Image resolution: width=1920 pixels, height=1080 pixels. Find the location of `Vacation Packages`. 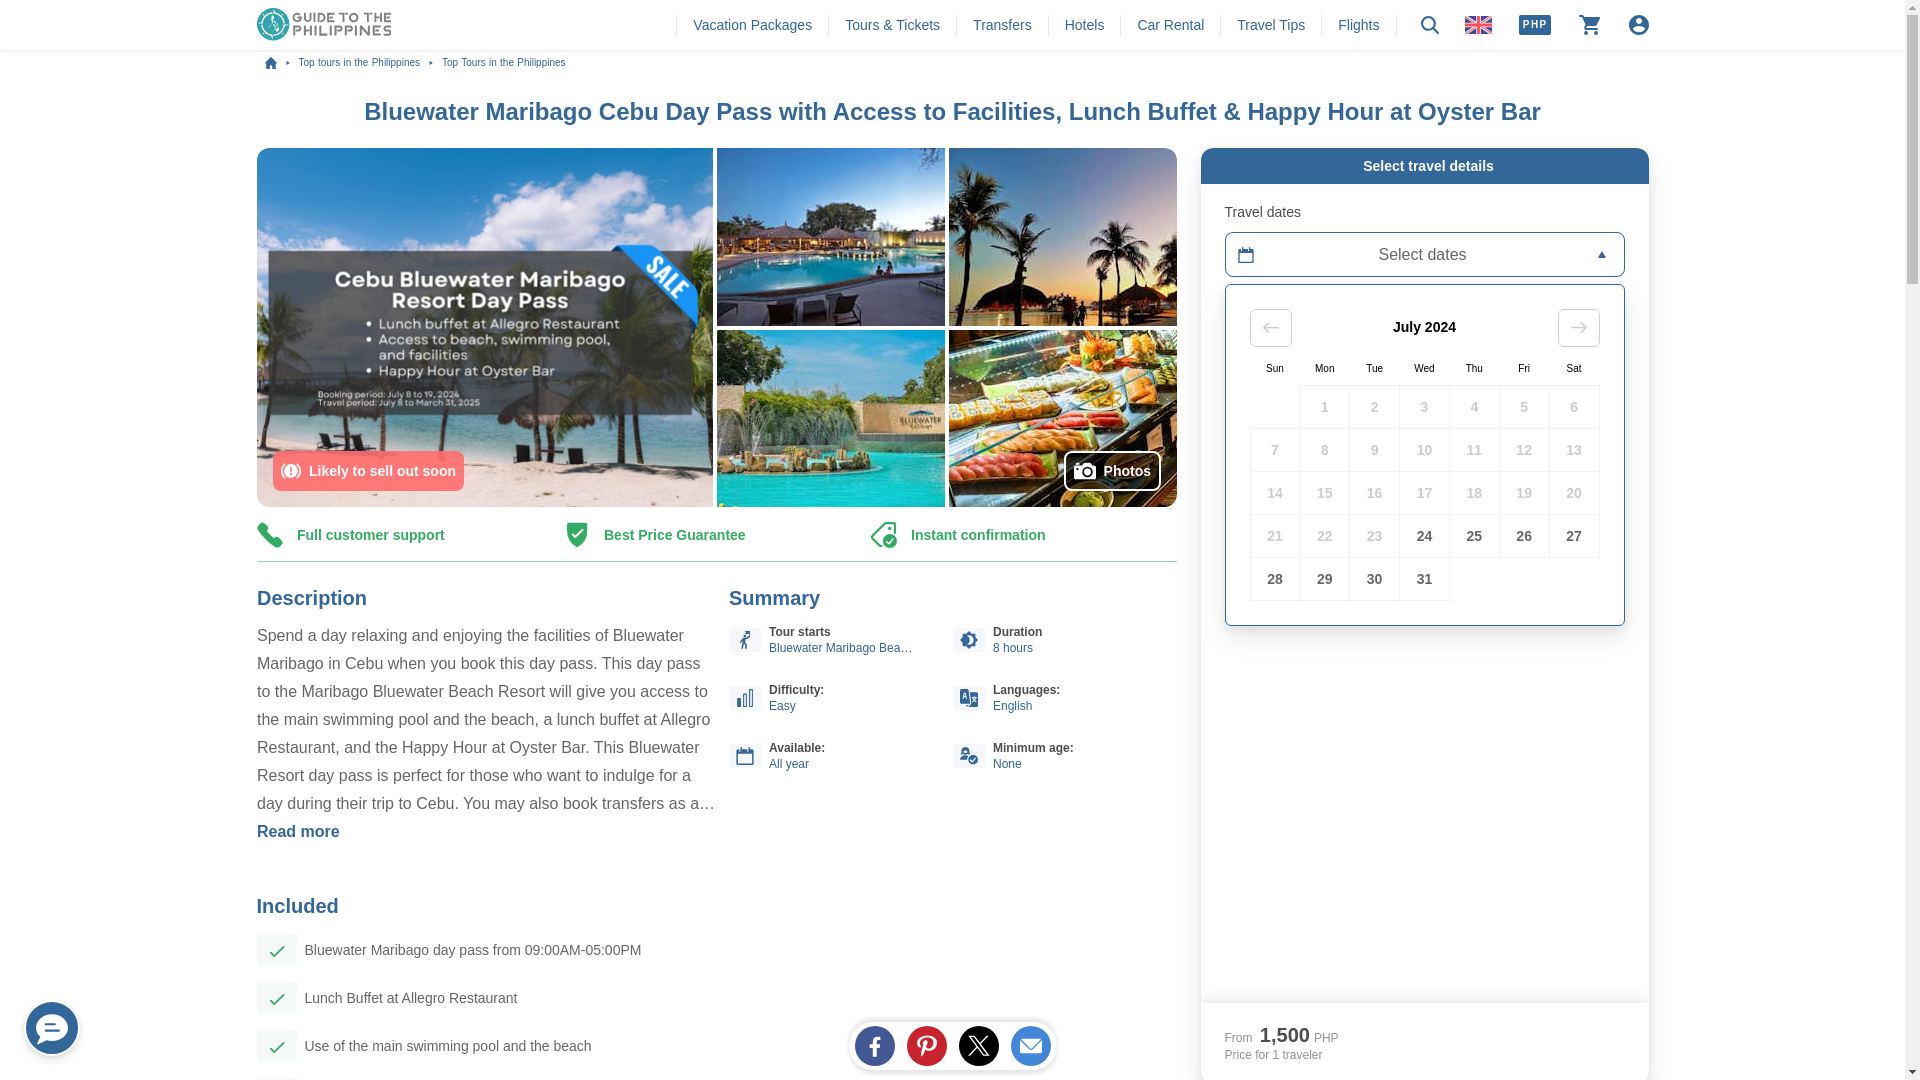

Vacation Packages is located at coordinates (752, 24).